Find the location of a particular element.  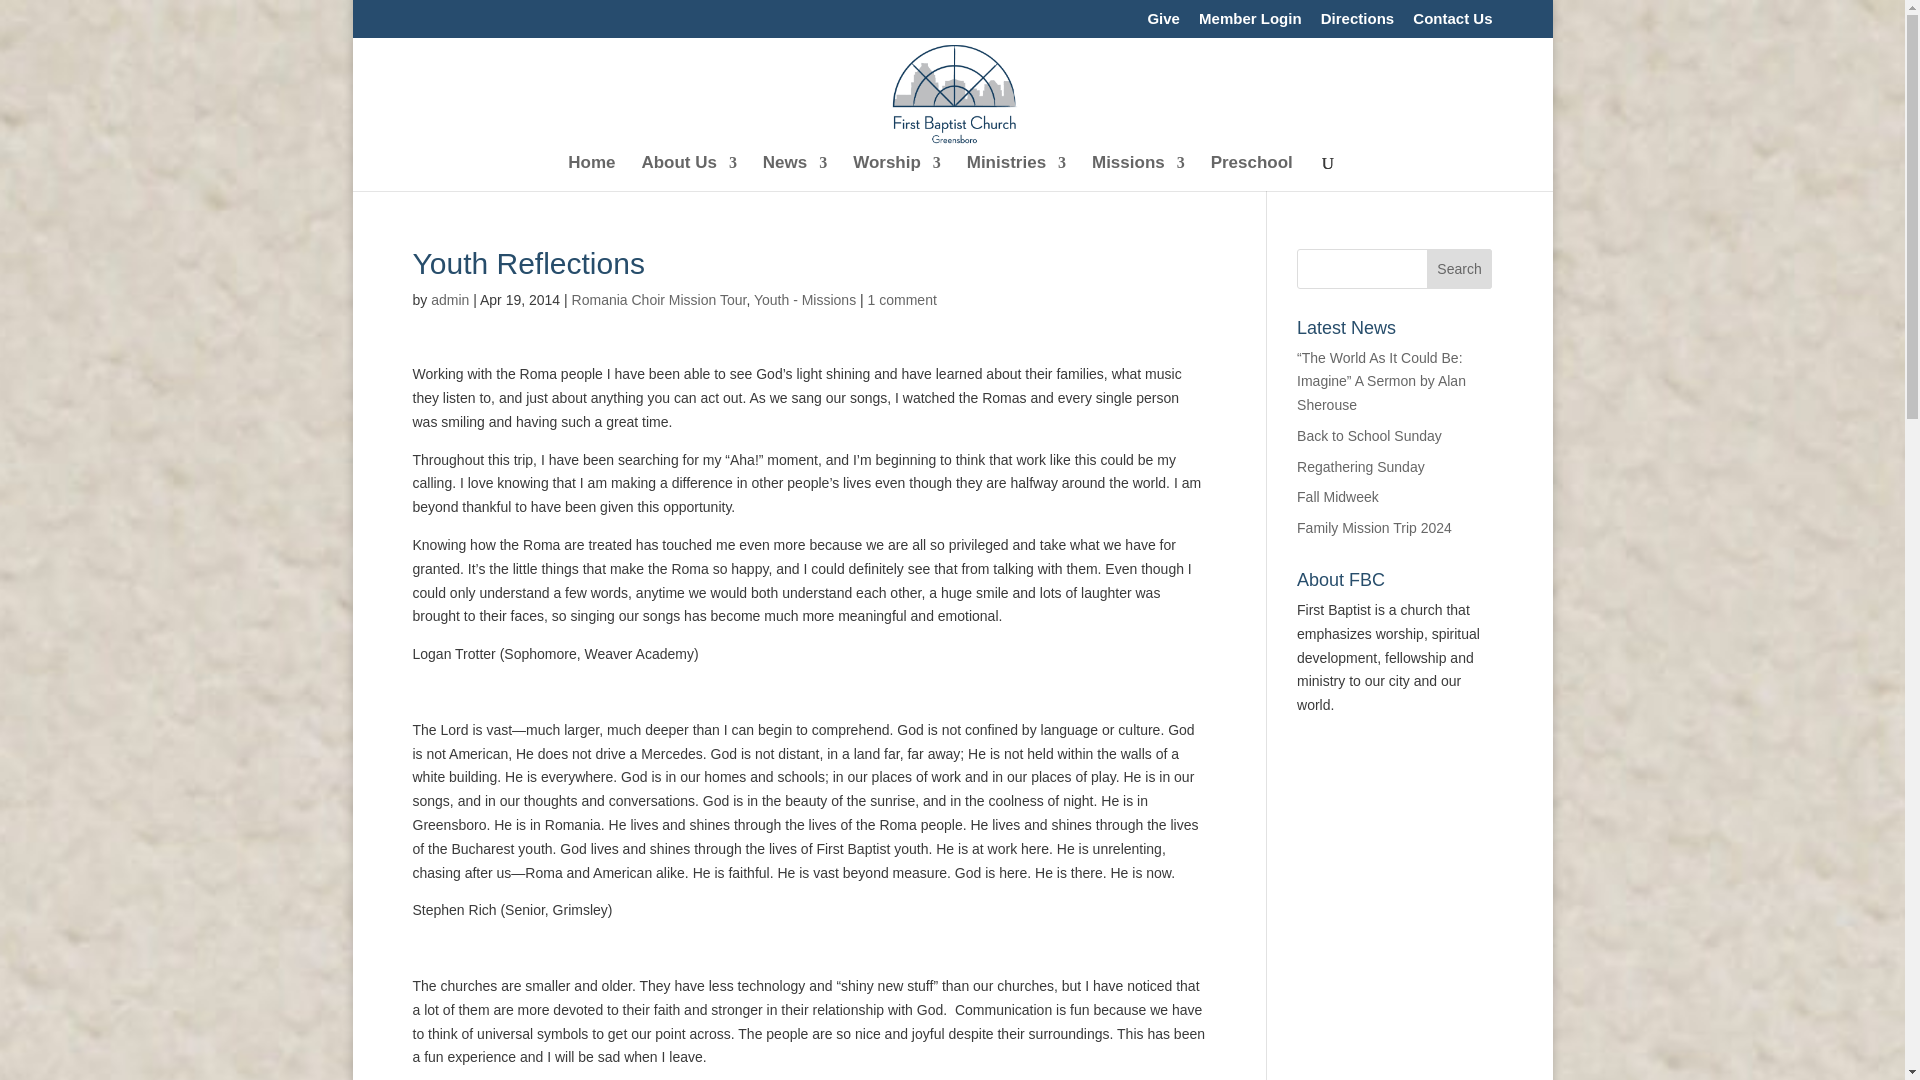

Ministries is located at coordinates (1016, 173).